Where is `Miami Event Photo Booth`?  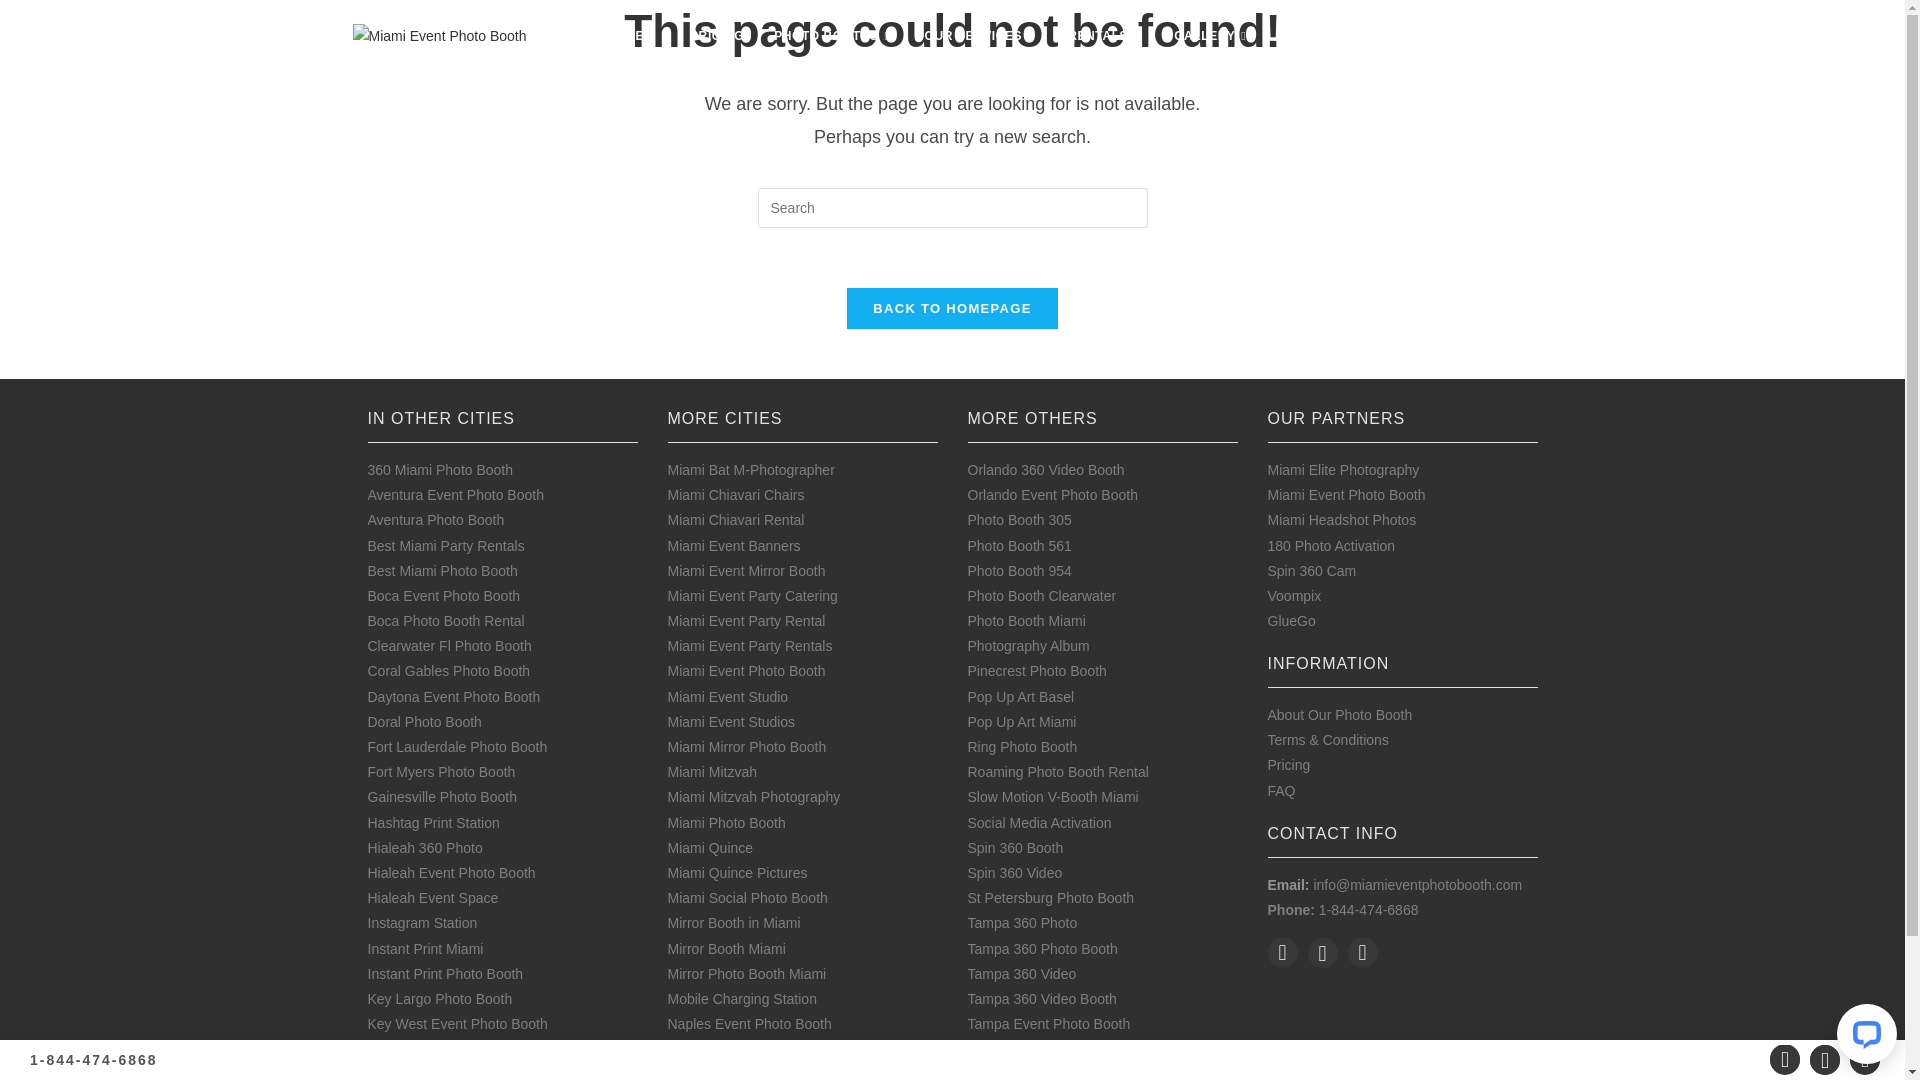
Miami Event Photo Booth is located at coordinates (747, 671).